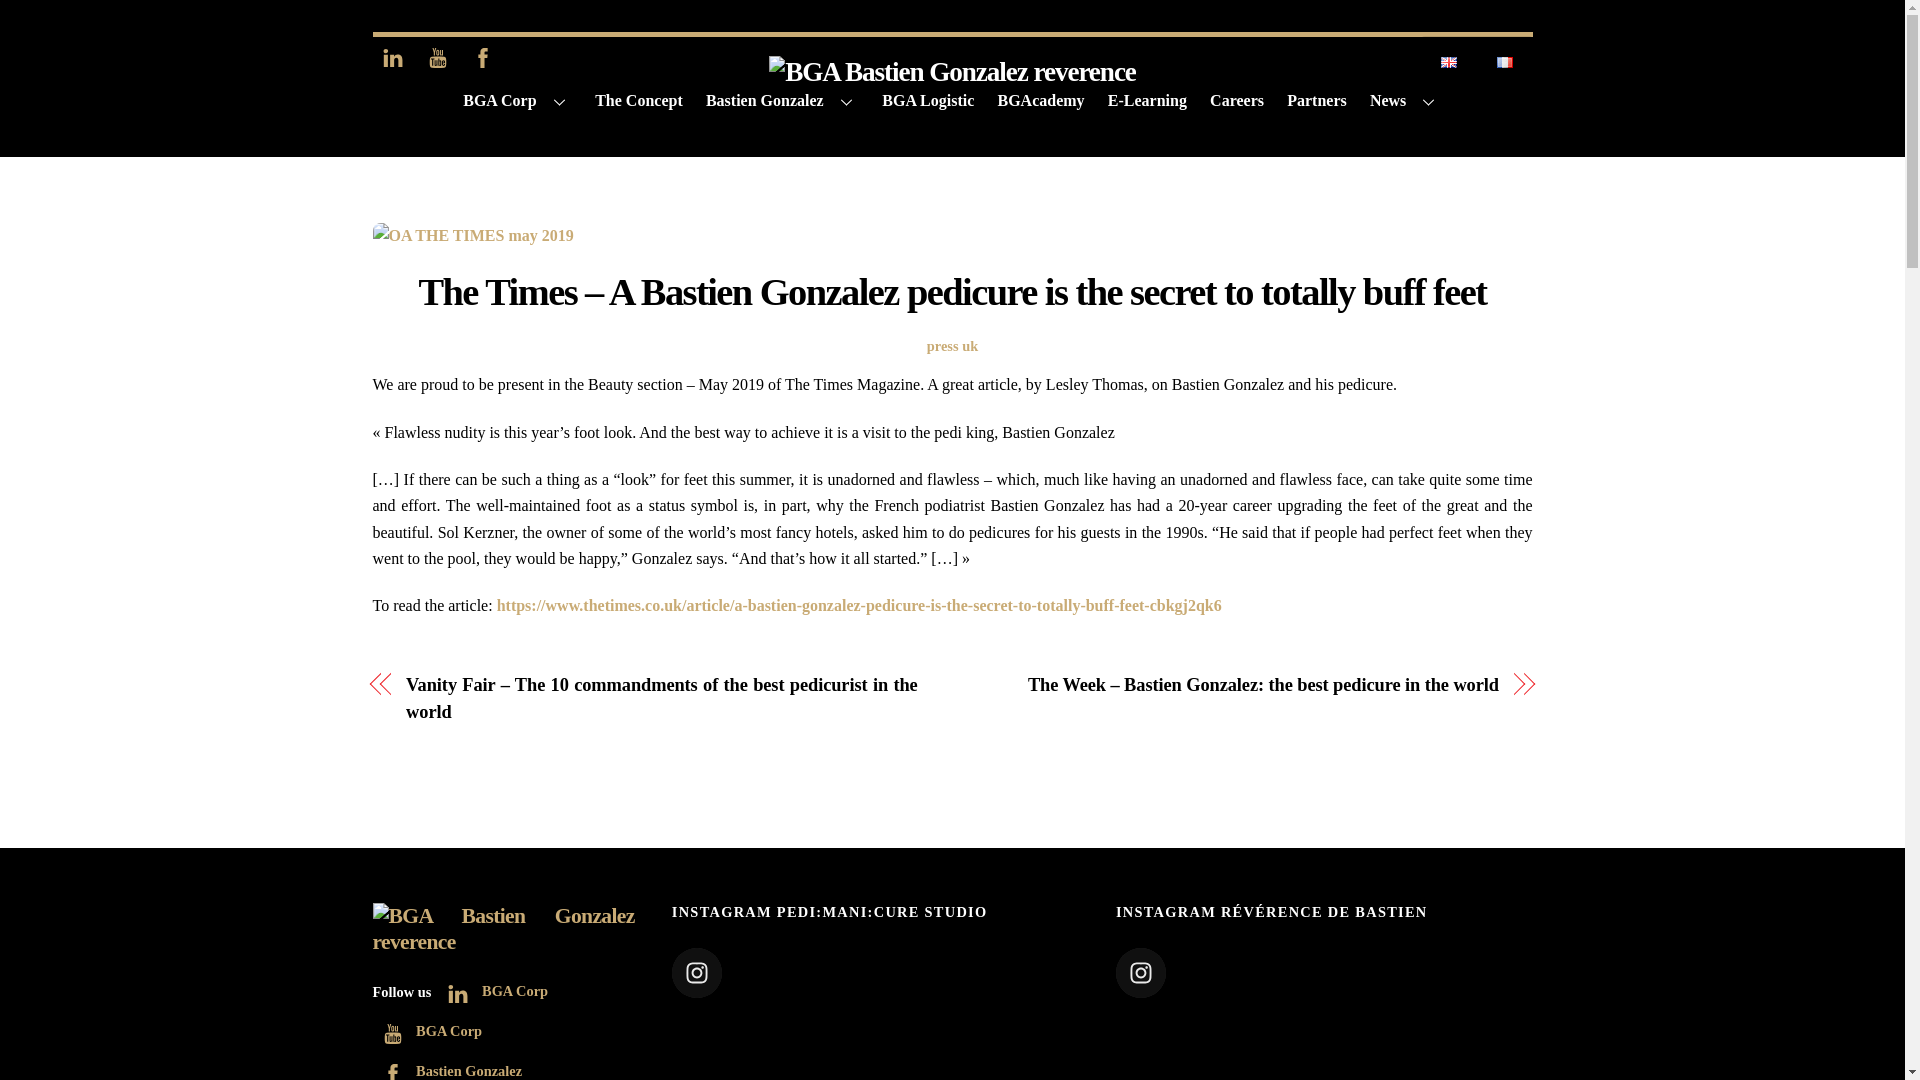  Describe the element at coordinates (639, 100) in the screenshot. I see `The Concept` at that location.